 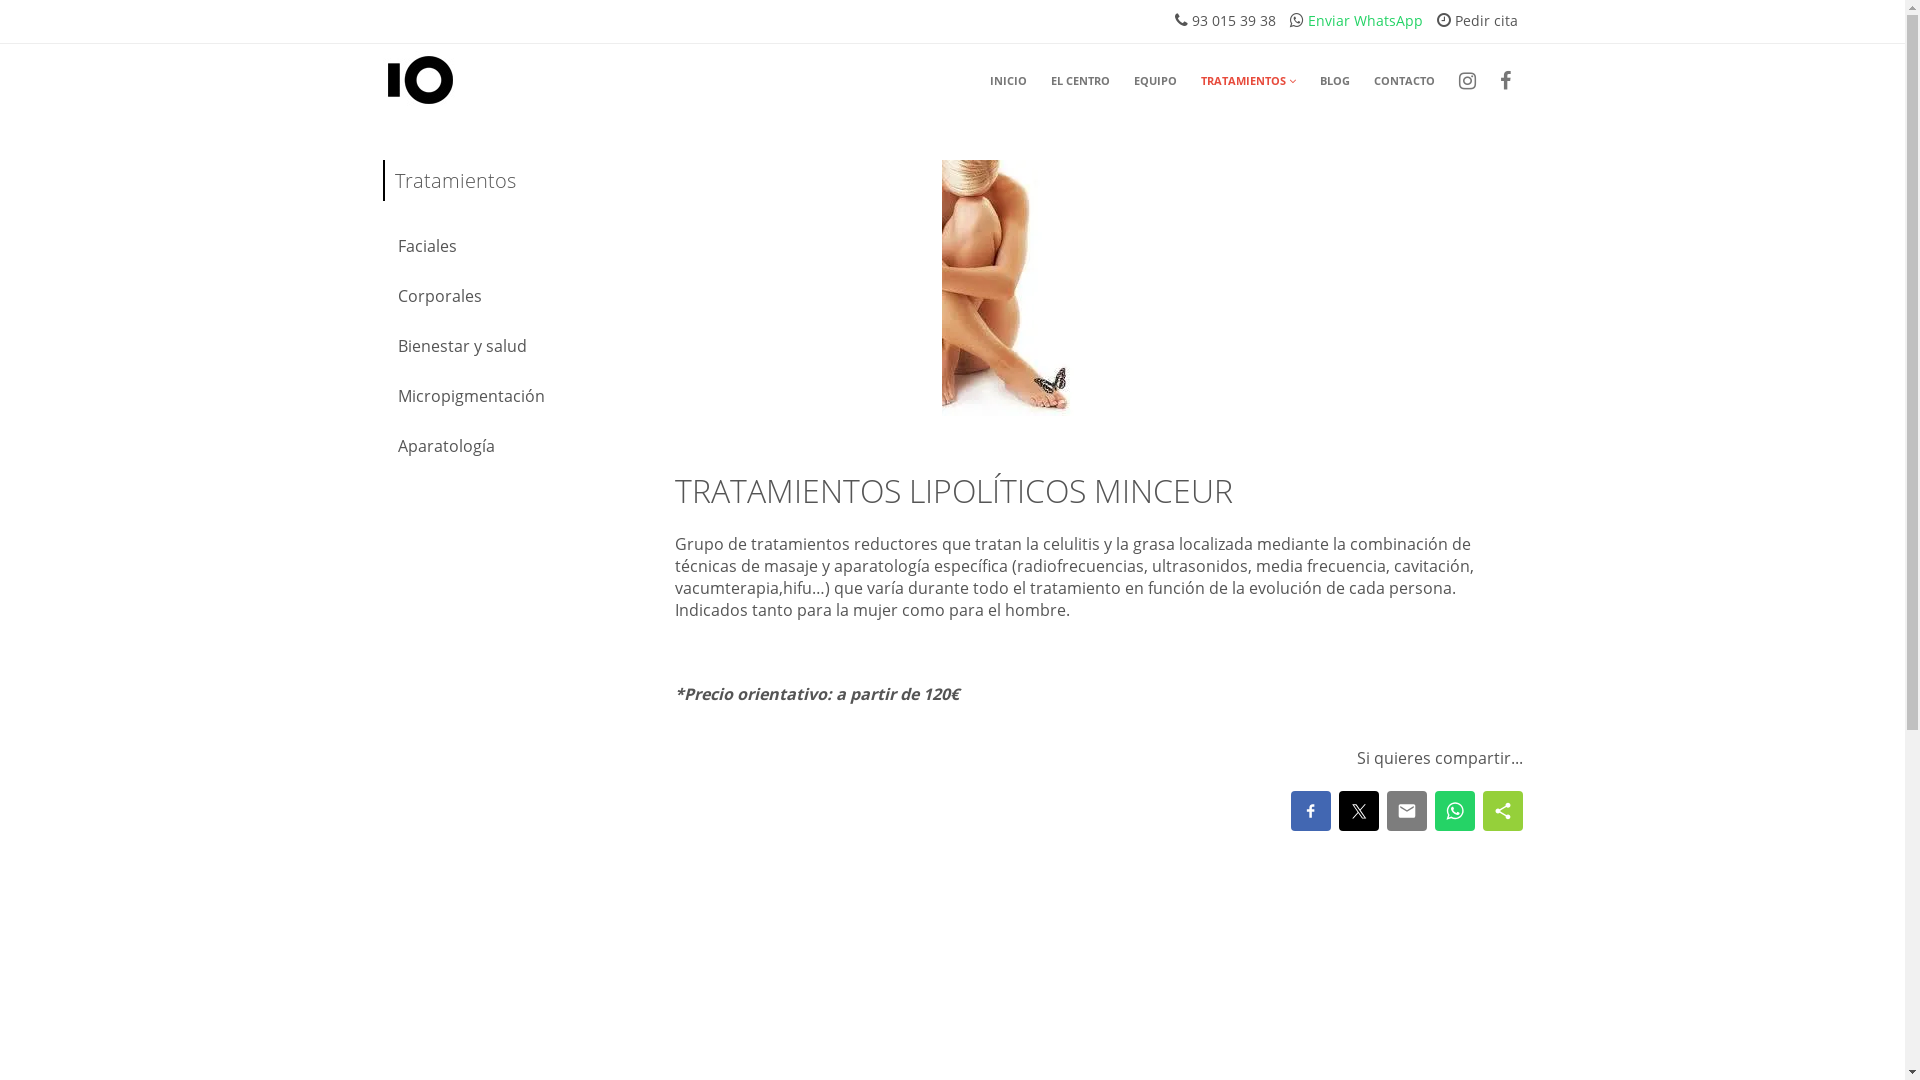 What do you see at coordinates (1232, 20) in the screenshot?
I see `93 015 39 38` at bounding box center [1232, 20].